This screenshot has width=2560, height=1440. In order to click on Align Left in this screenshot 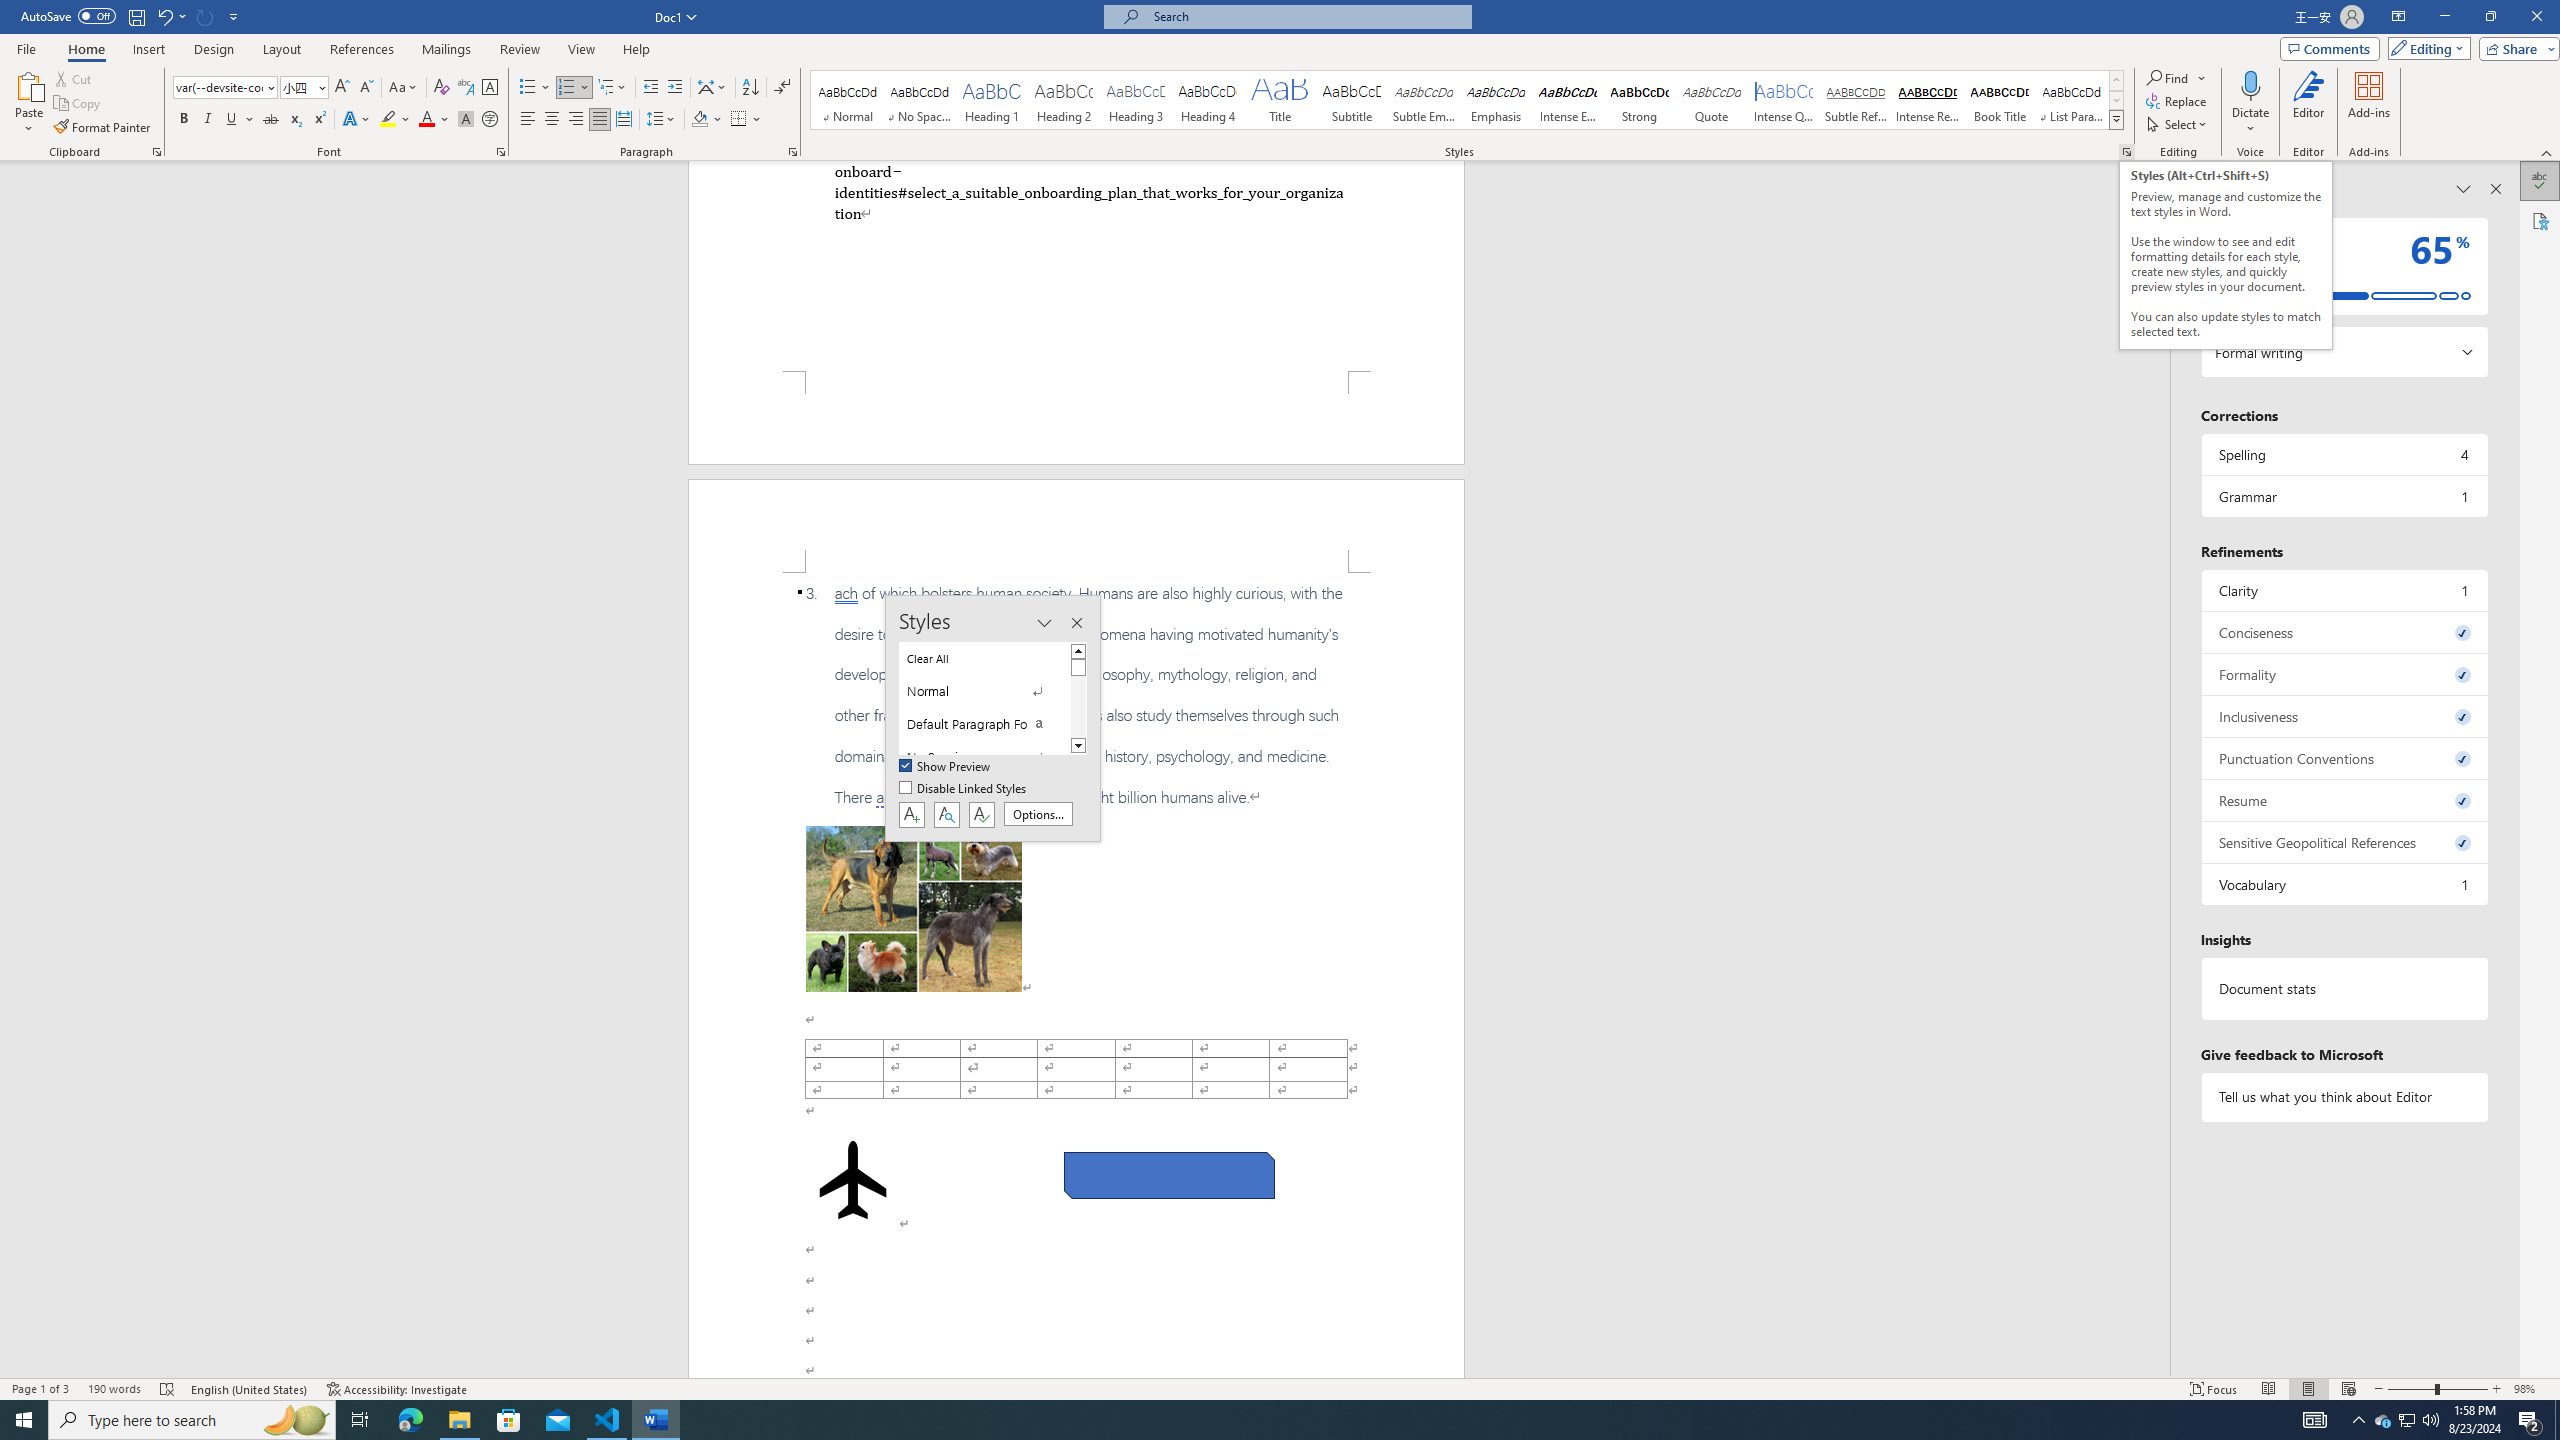, I will do `click(528, 120)`.